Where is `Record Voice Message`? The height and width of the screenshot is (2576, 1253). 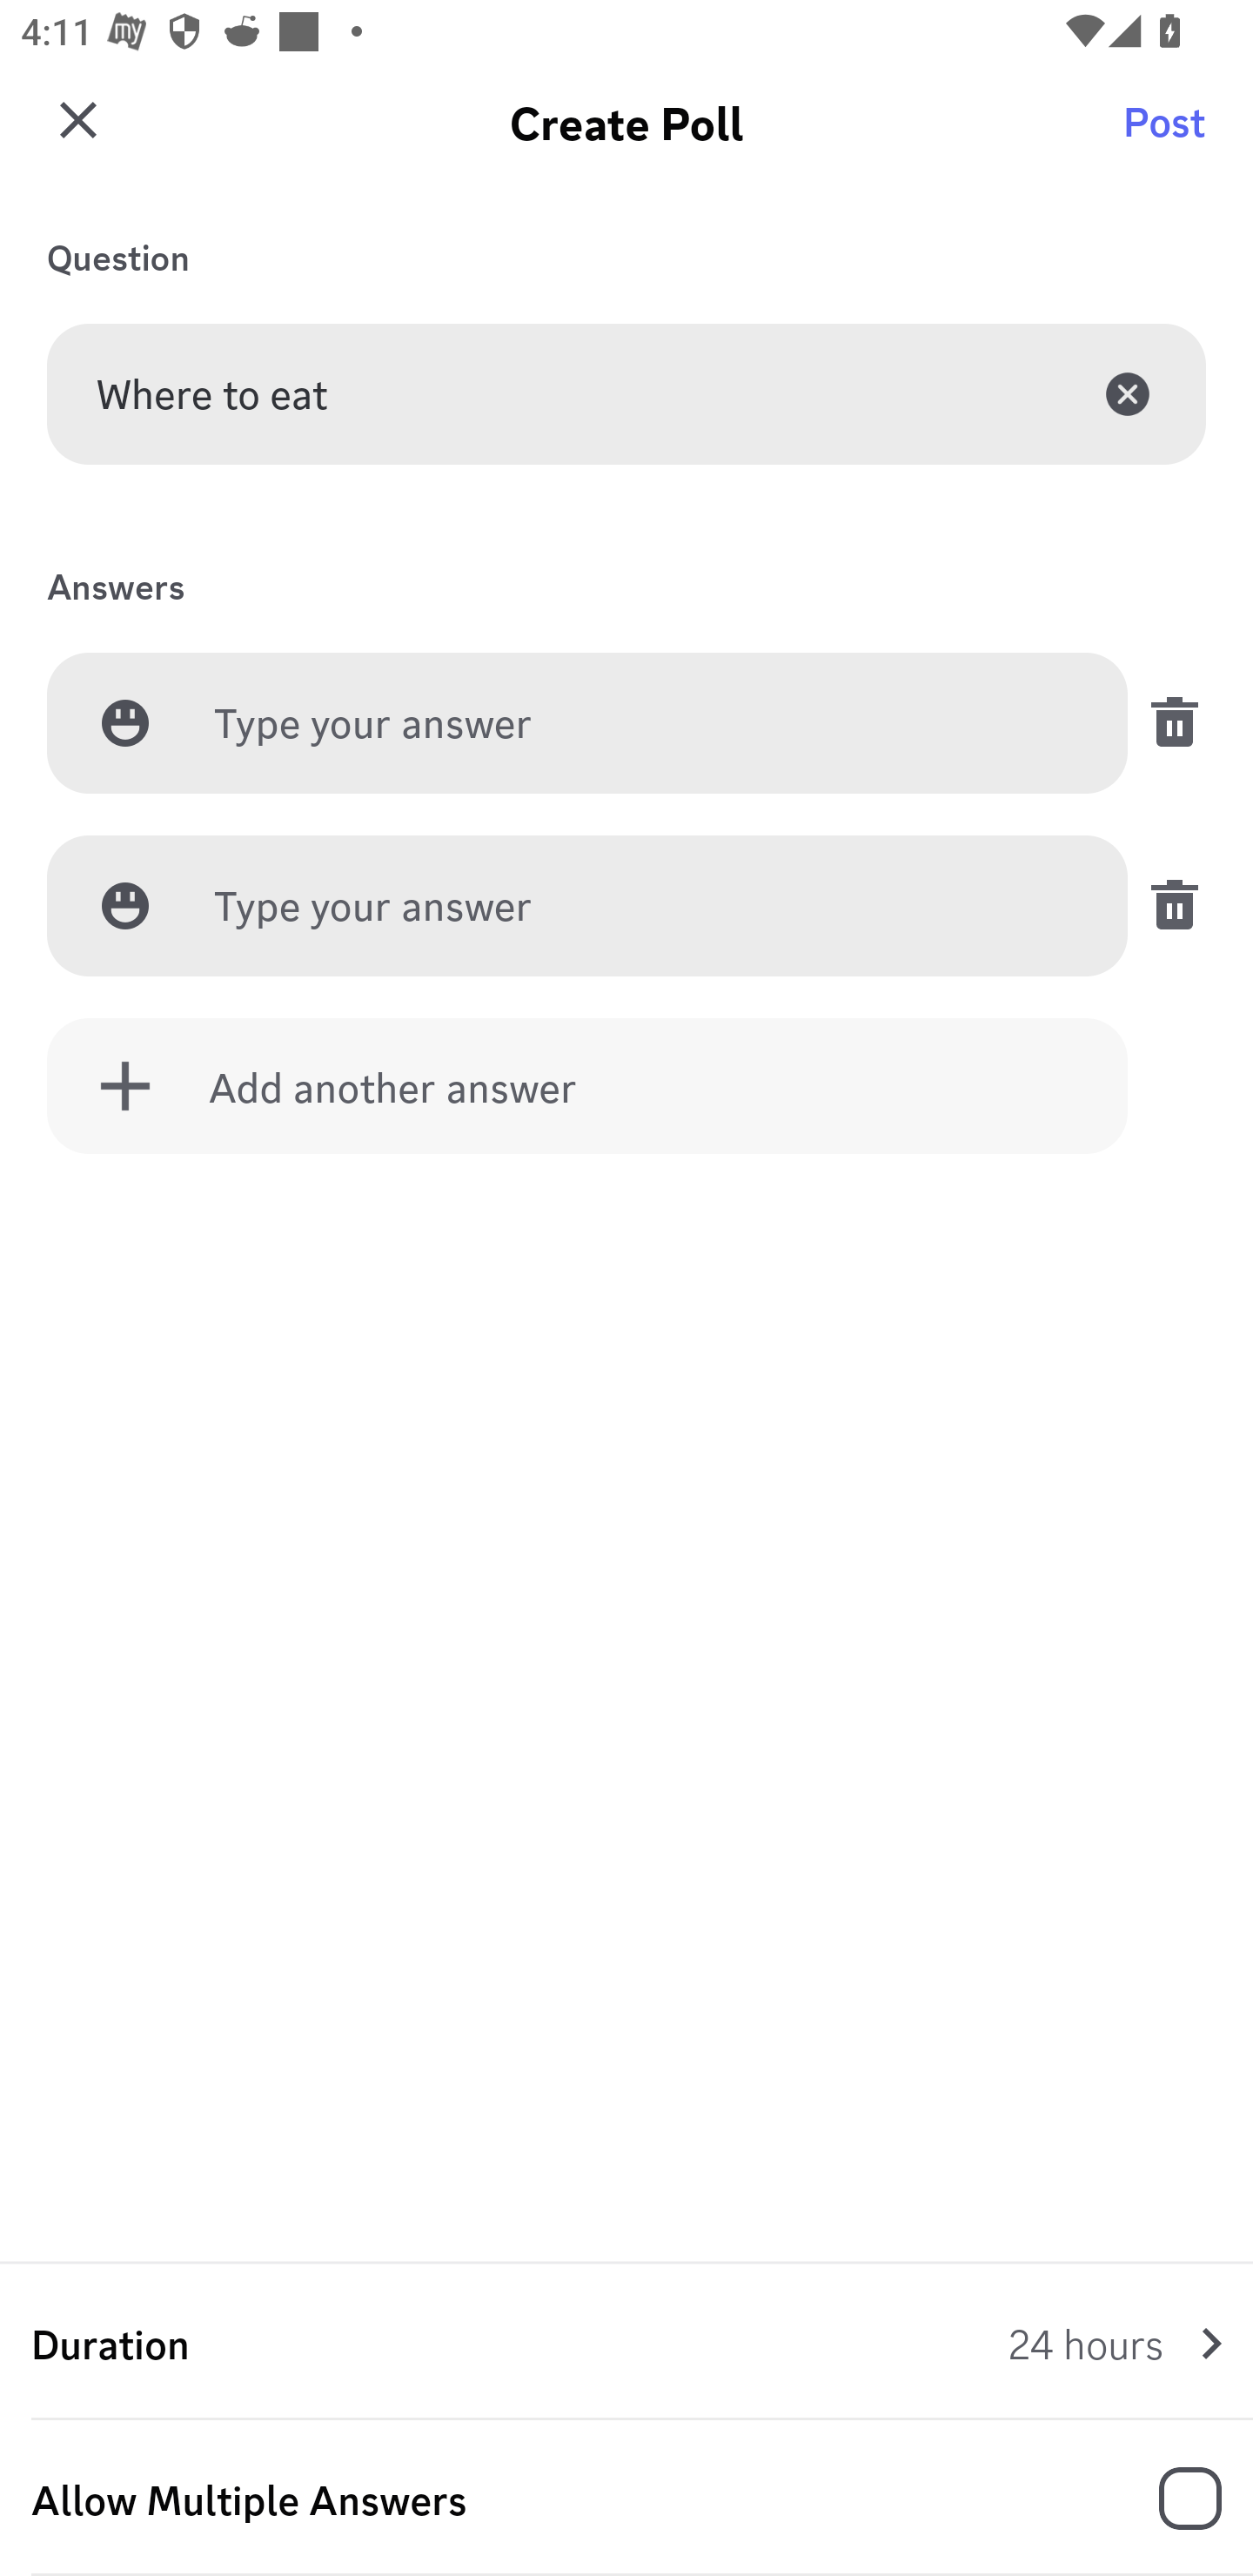 Record Voice Message is located at coordinates (1169, 2501).